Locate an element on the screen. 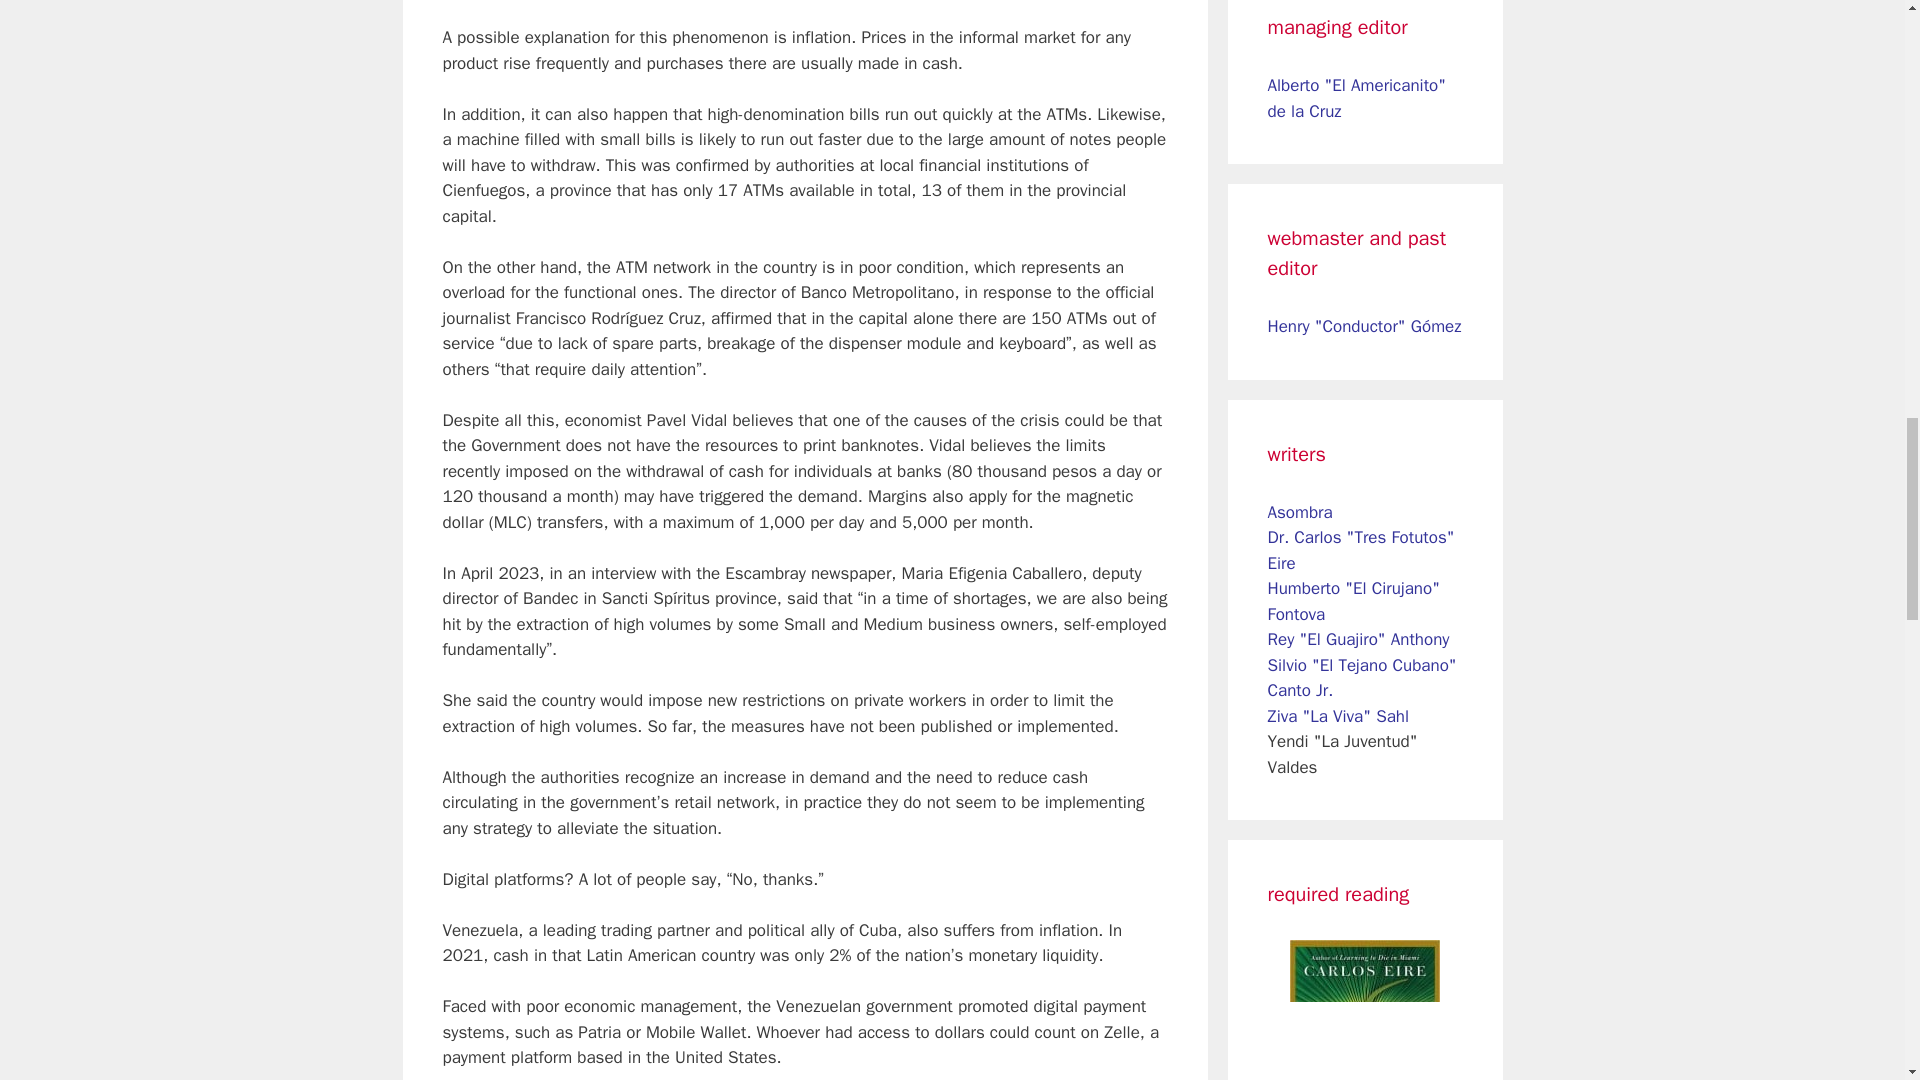 This screenshot has height=1080, width=1920. Alberto "El Americanito" de la Cruz is located at coordinates (1357, 98).